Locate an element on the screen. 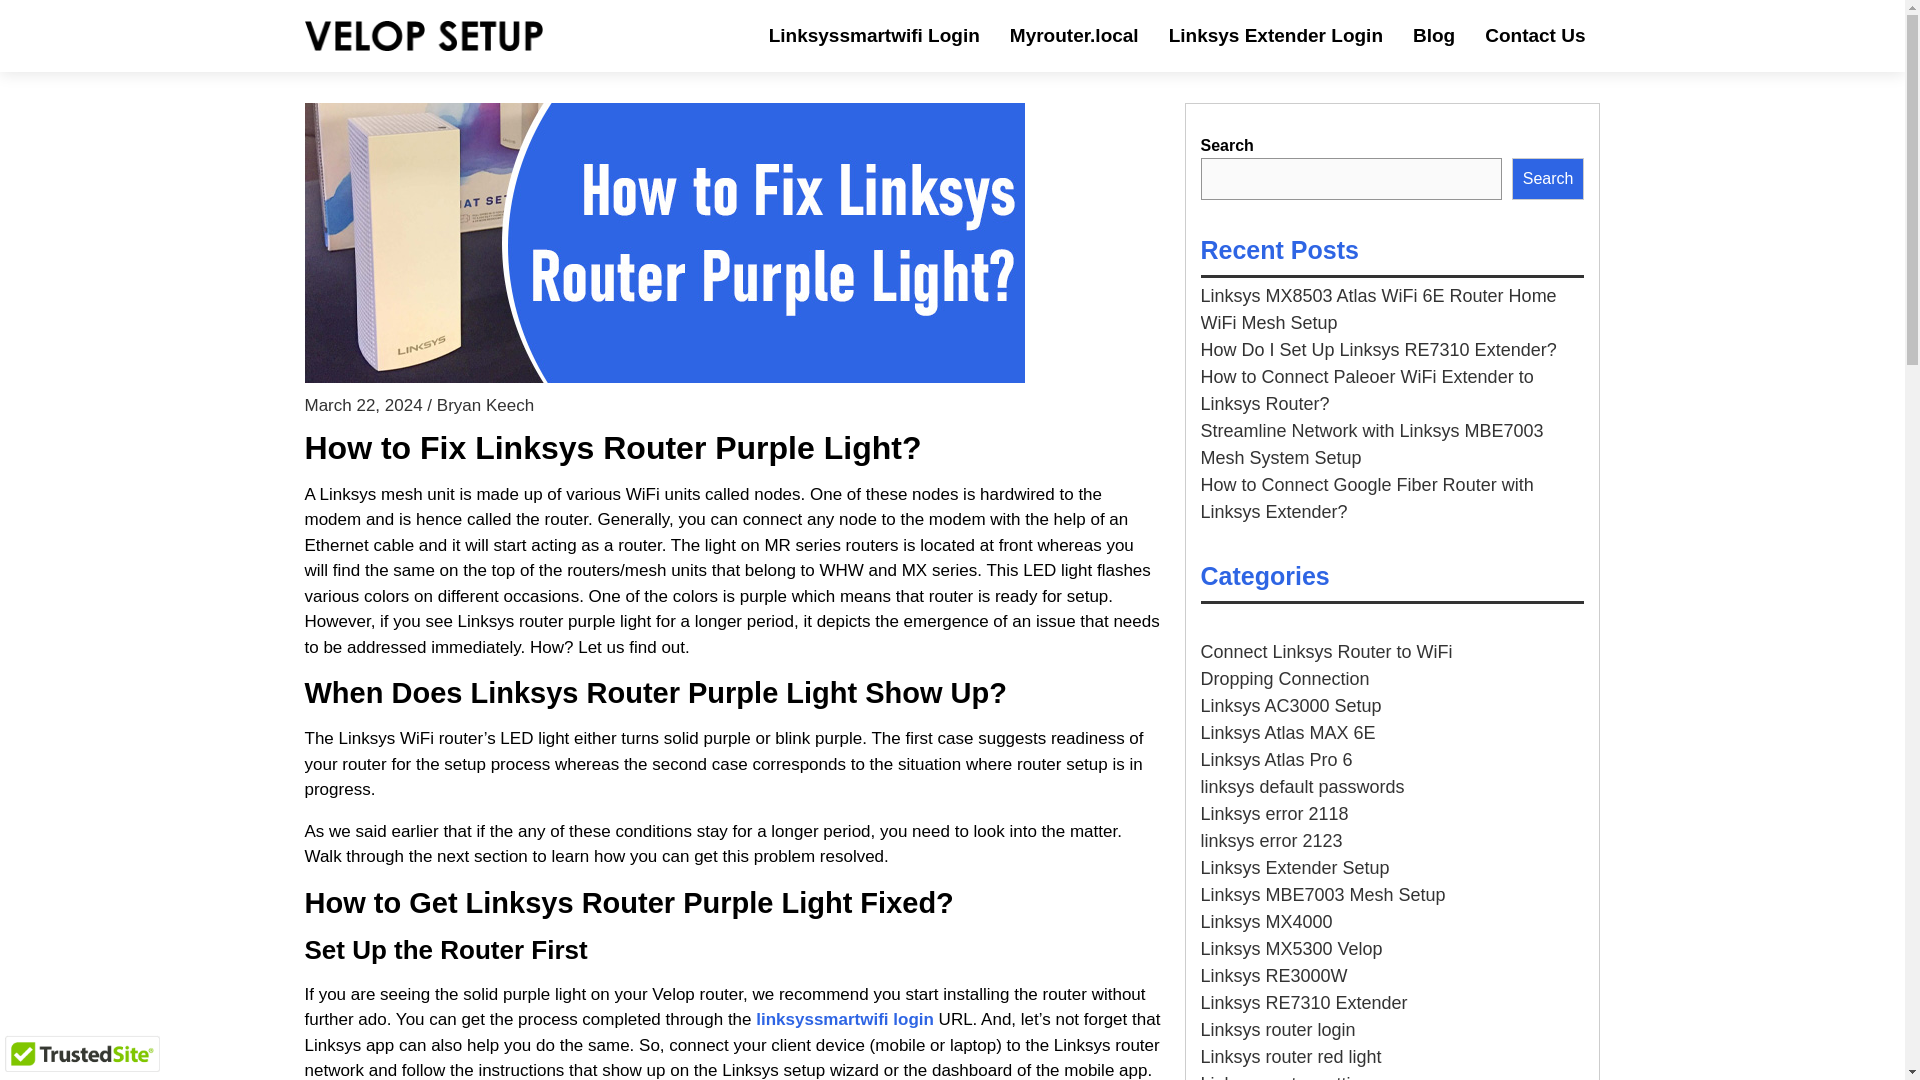 The image size is (1920, 1080). Myrouter.local is located at coordinates (1074, 36).